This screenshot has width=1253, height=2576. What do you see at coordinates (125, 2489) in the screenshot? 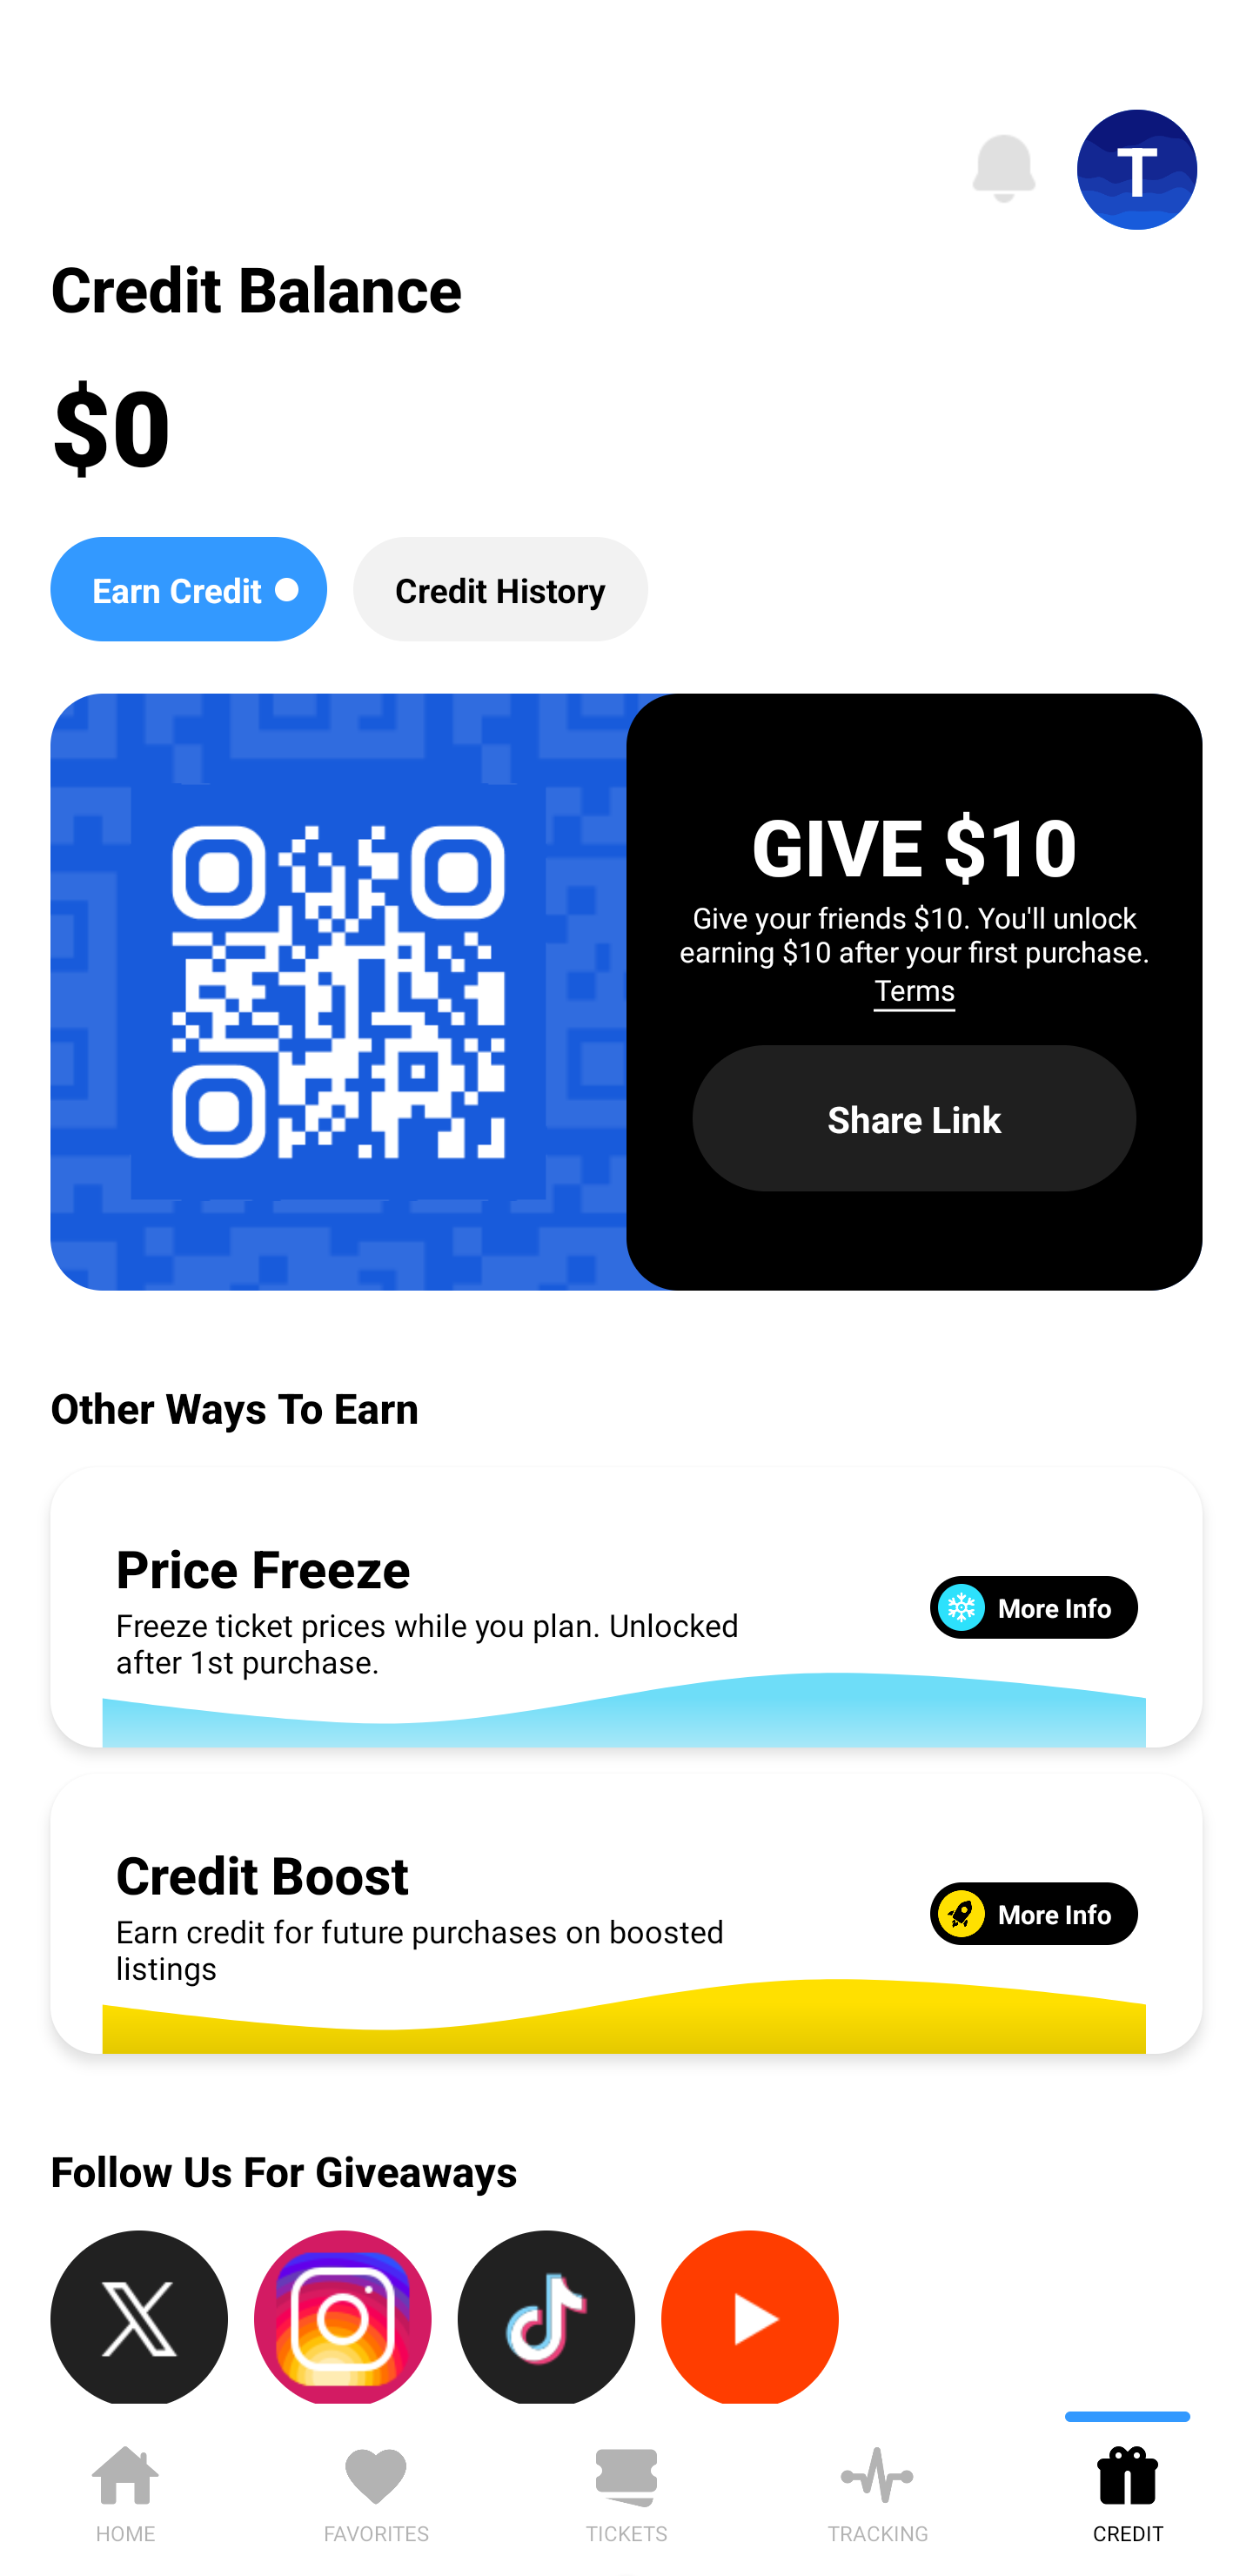
I see `HOME` at bounding box center [125, 2489].